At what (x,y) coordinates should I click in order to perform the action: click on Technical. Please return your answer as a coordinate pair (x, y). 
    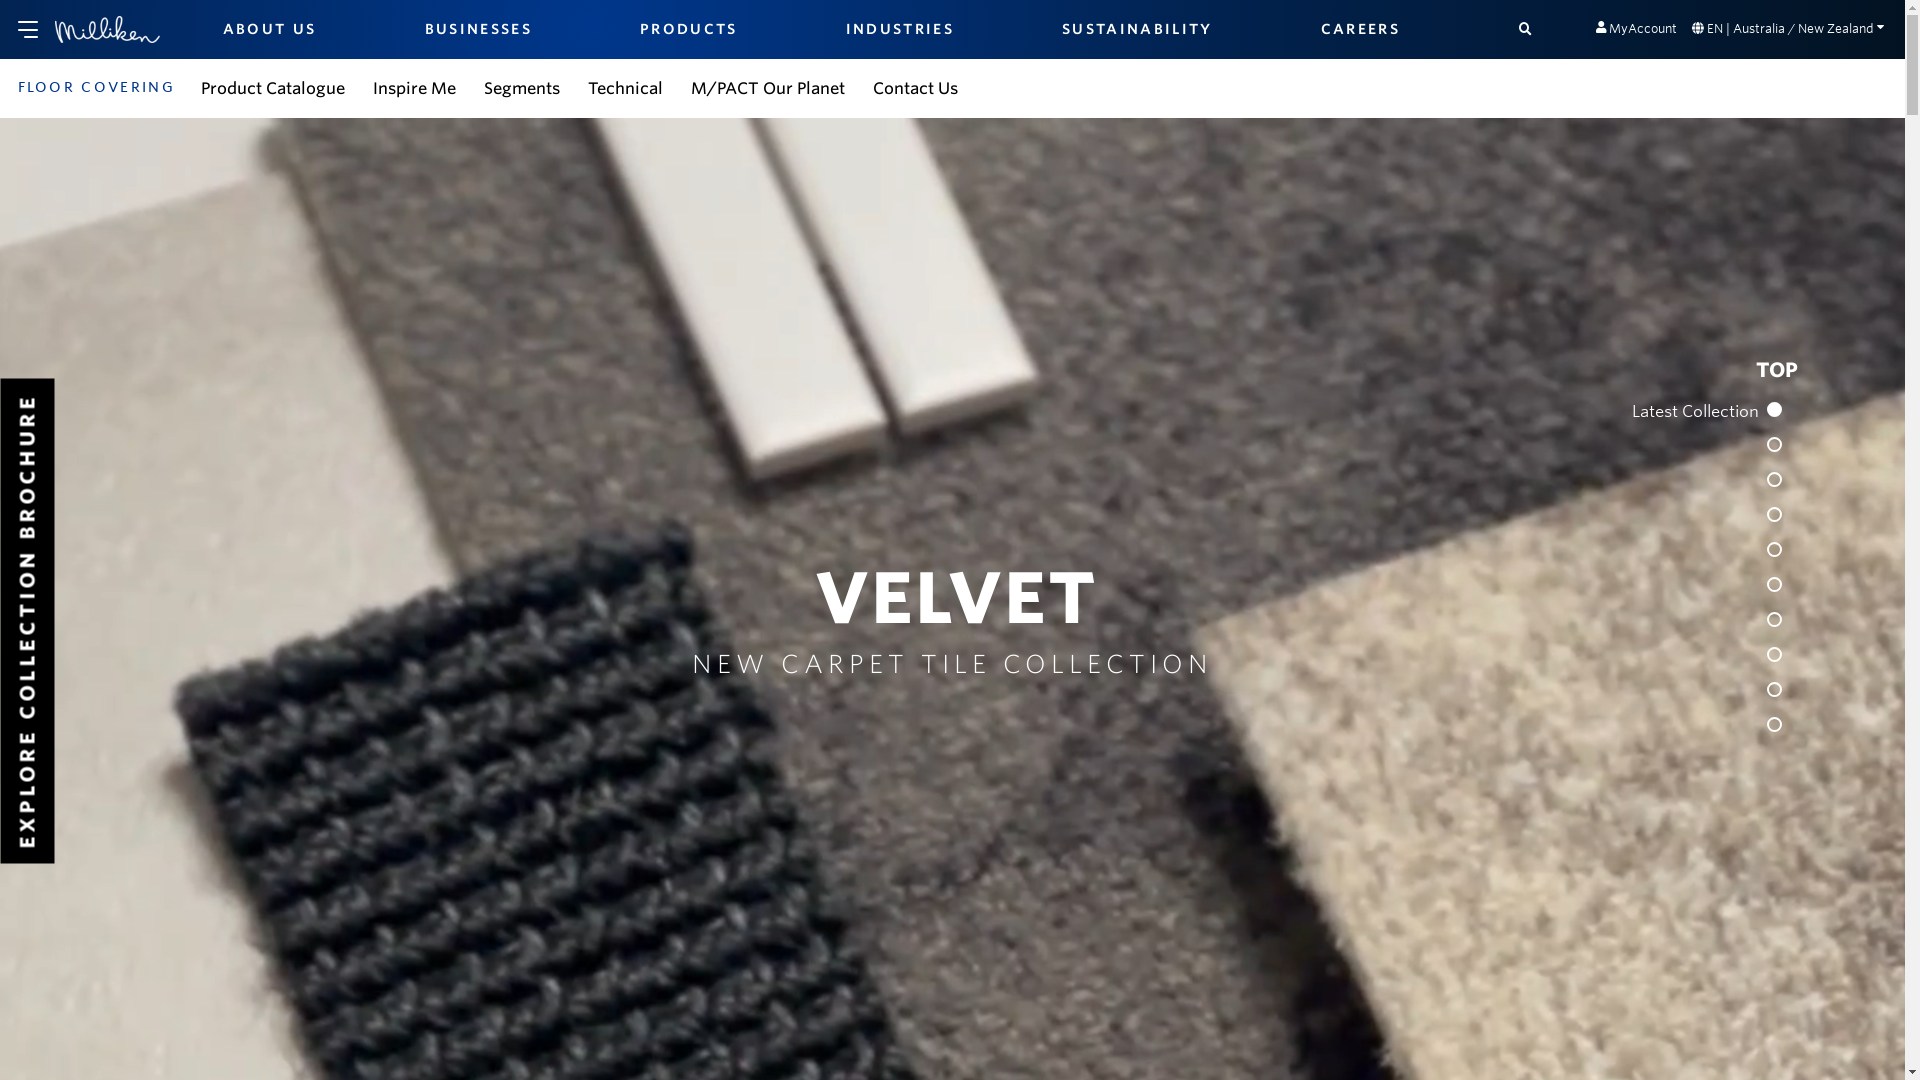
    Looking at the image, I should click on (626, 87).